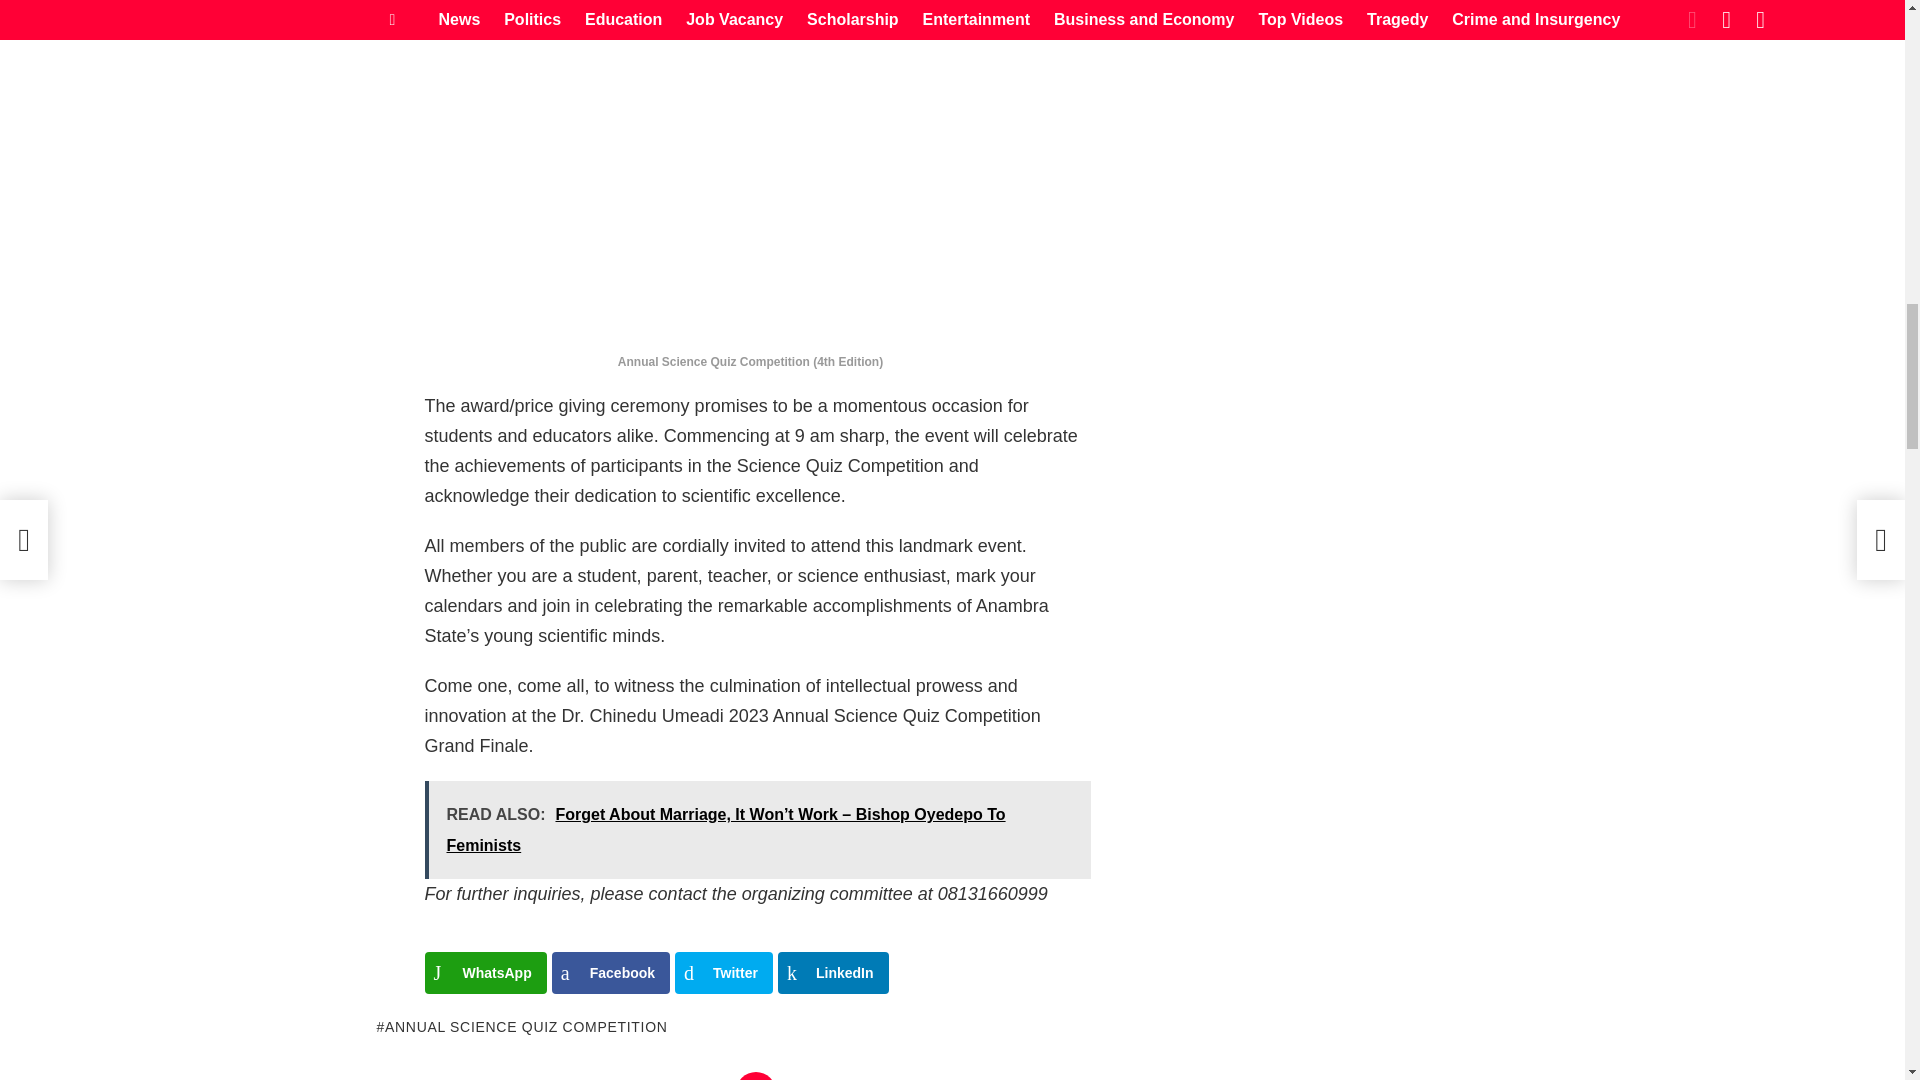 Image resolution: width=1920 pixels, height=1080 pixels. I want to click on Share on WhatsApp, so click(484, 972).